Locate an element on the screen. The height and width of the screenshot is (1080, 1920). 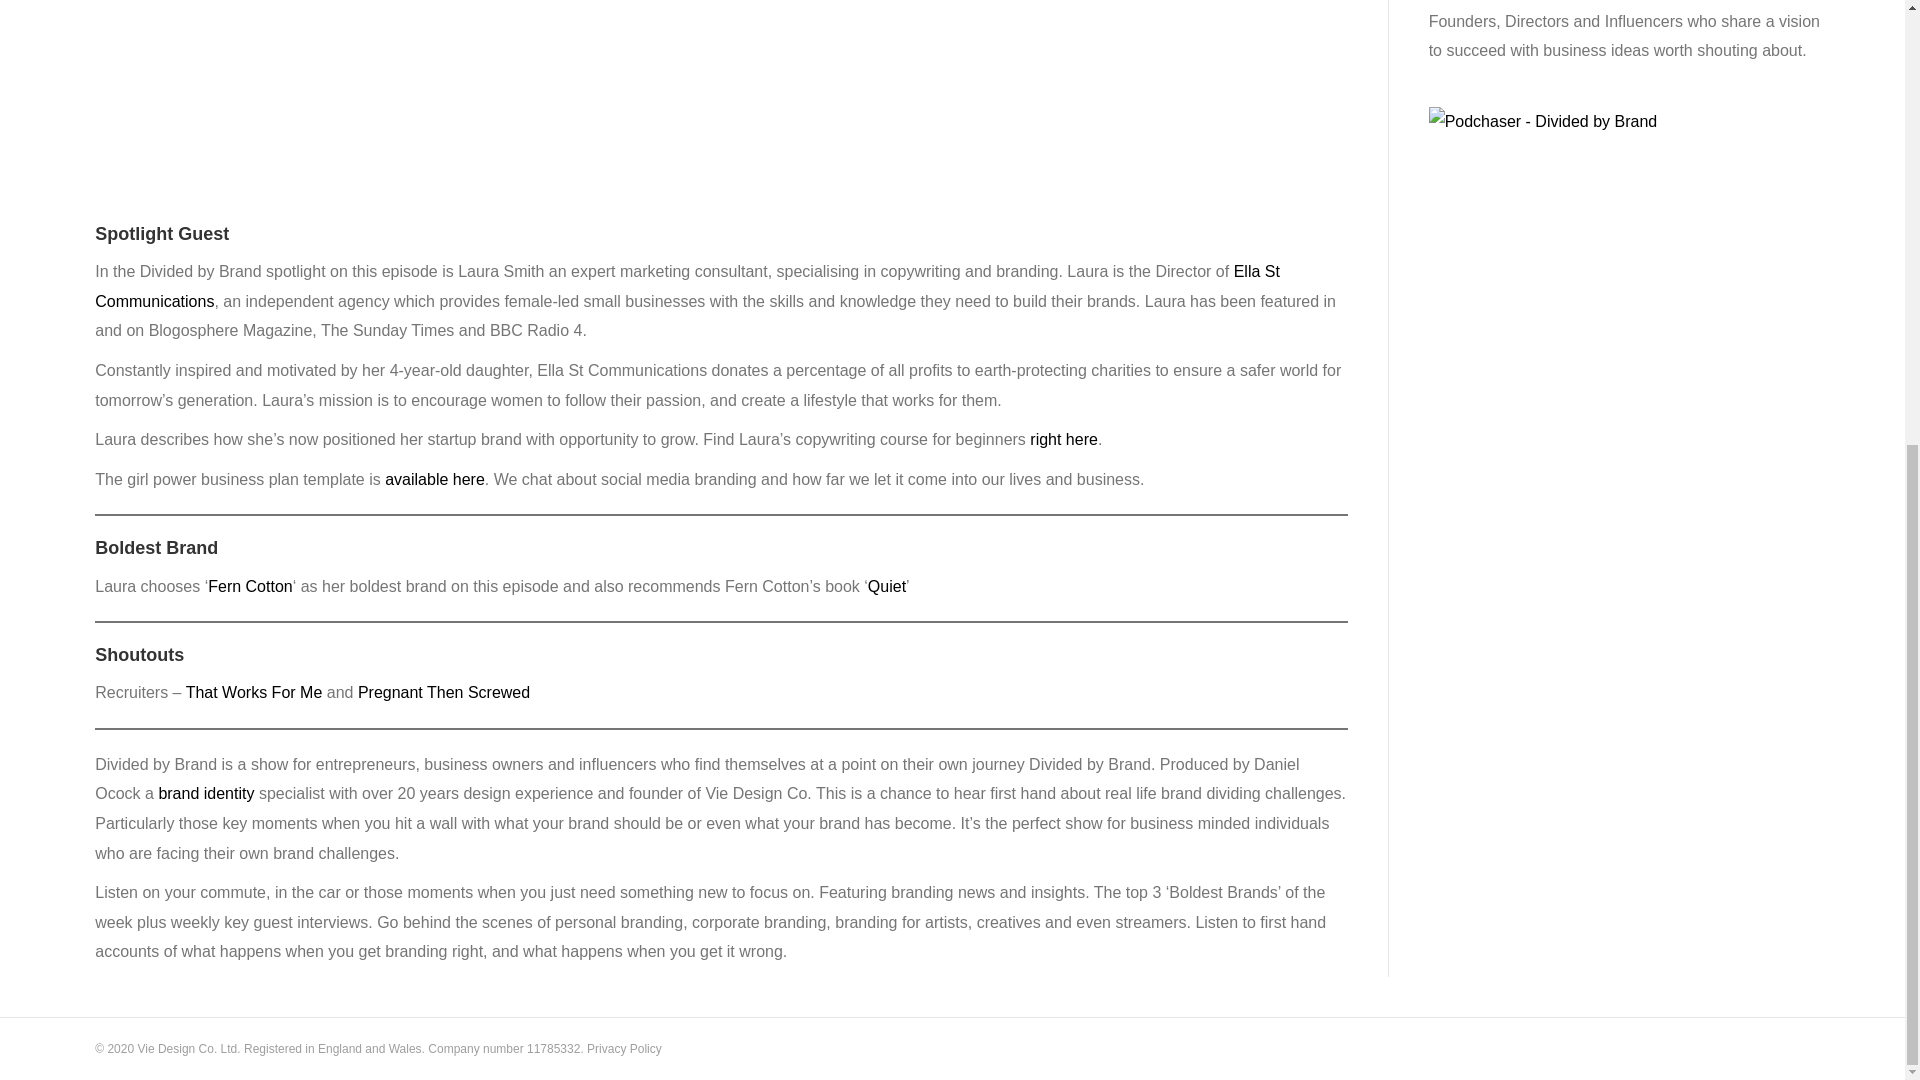
That Works For Me is located at coordinates (254, 692).